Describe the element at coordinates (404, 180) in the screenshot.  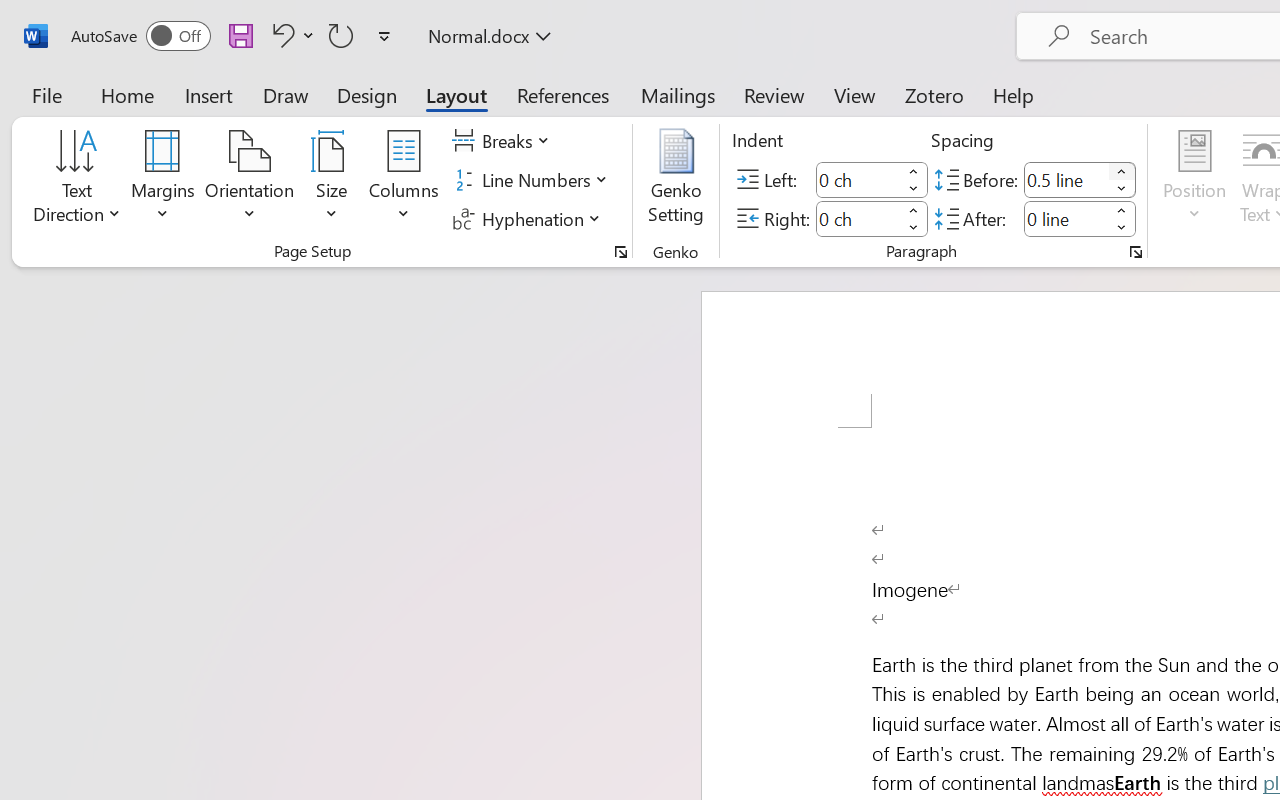
I see `Columns` at that location.